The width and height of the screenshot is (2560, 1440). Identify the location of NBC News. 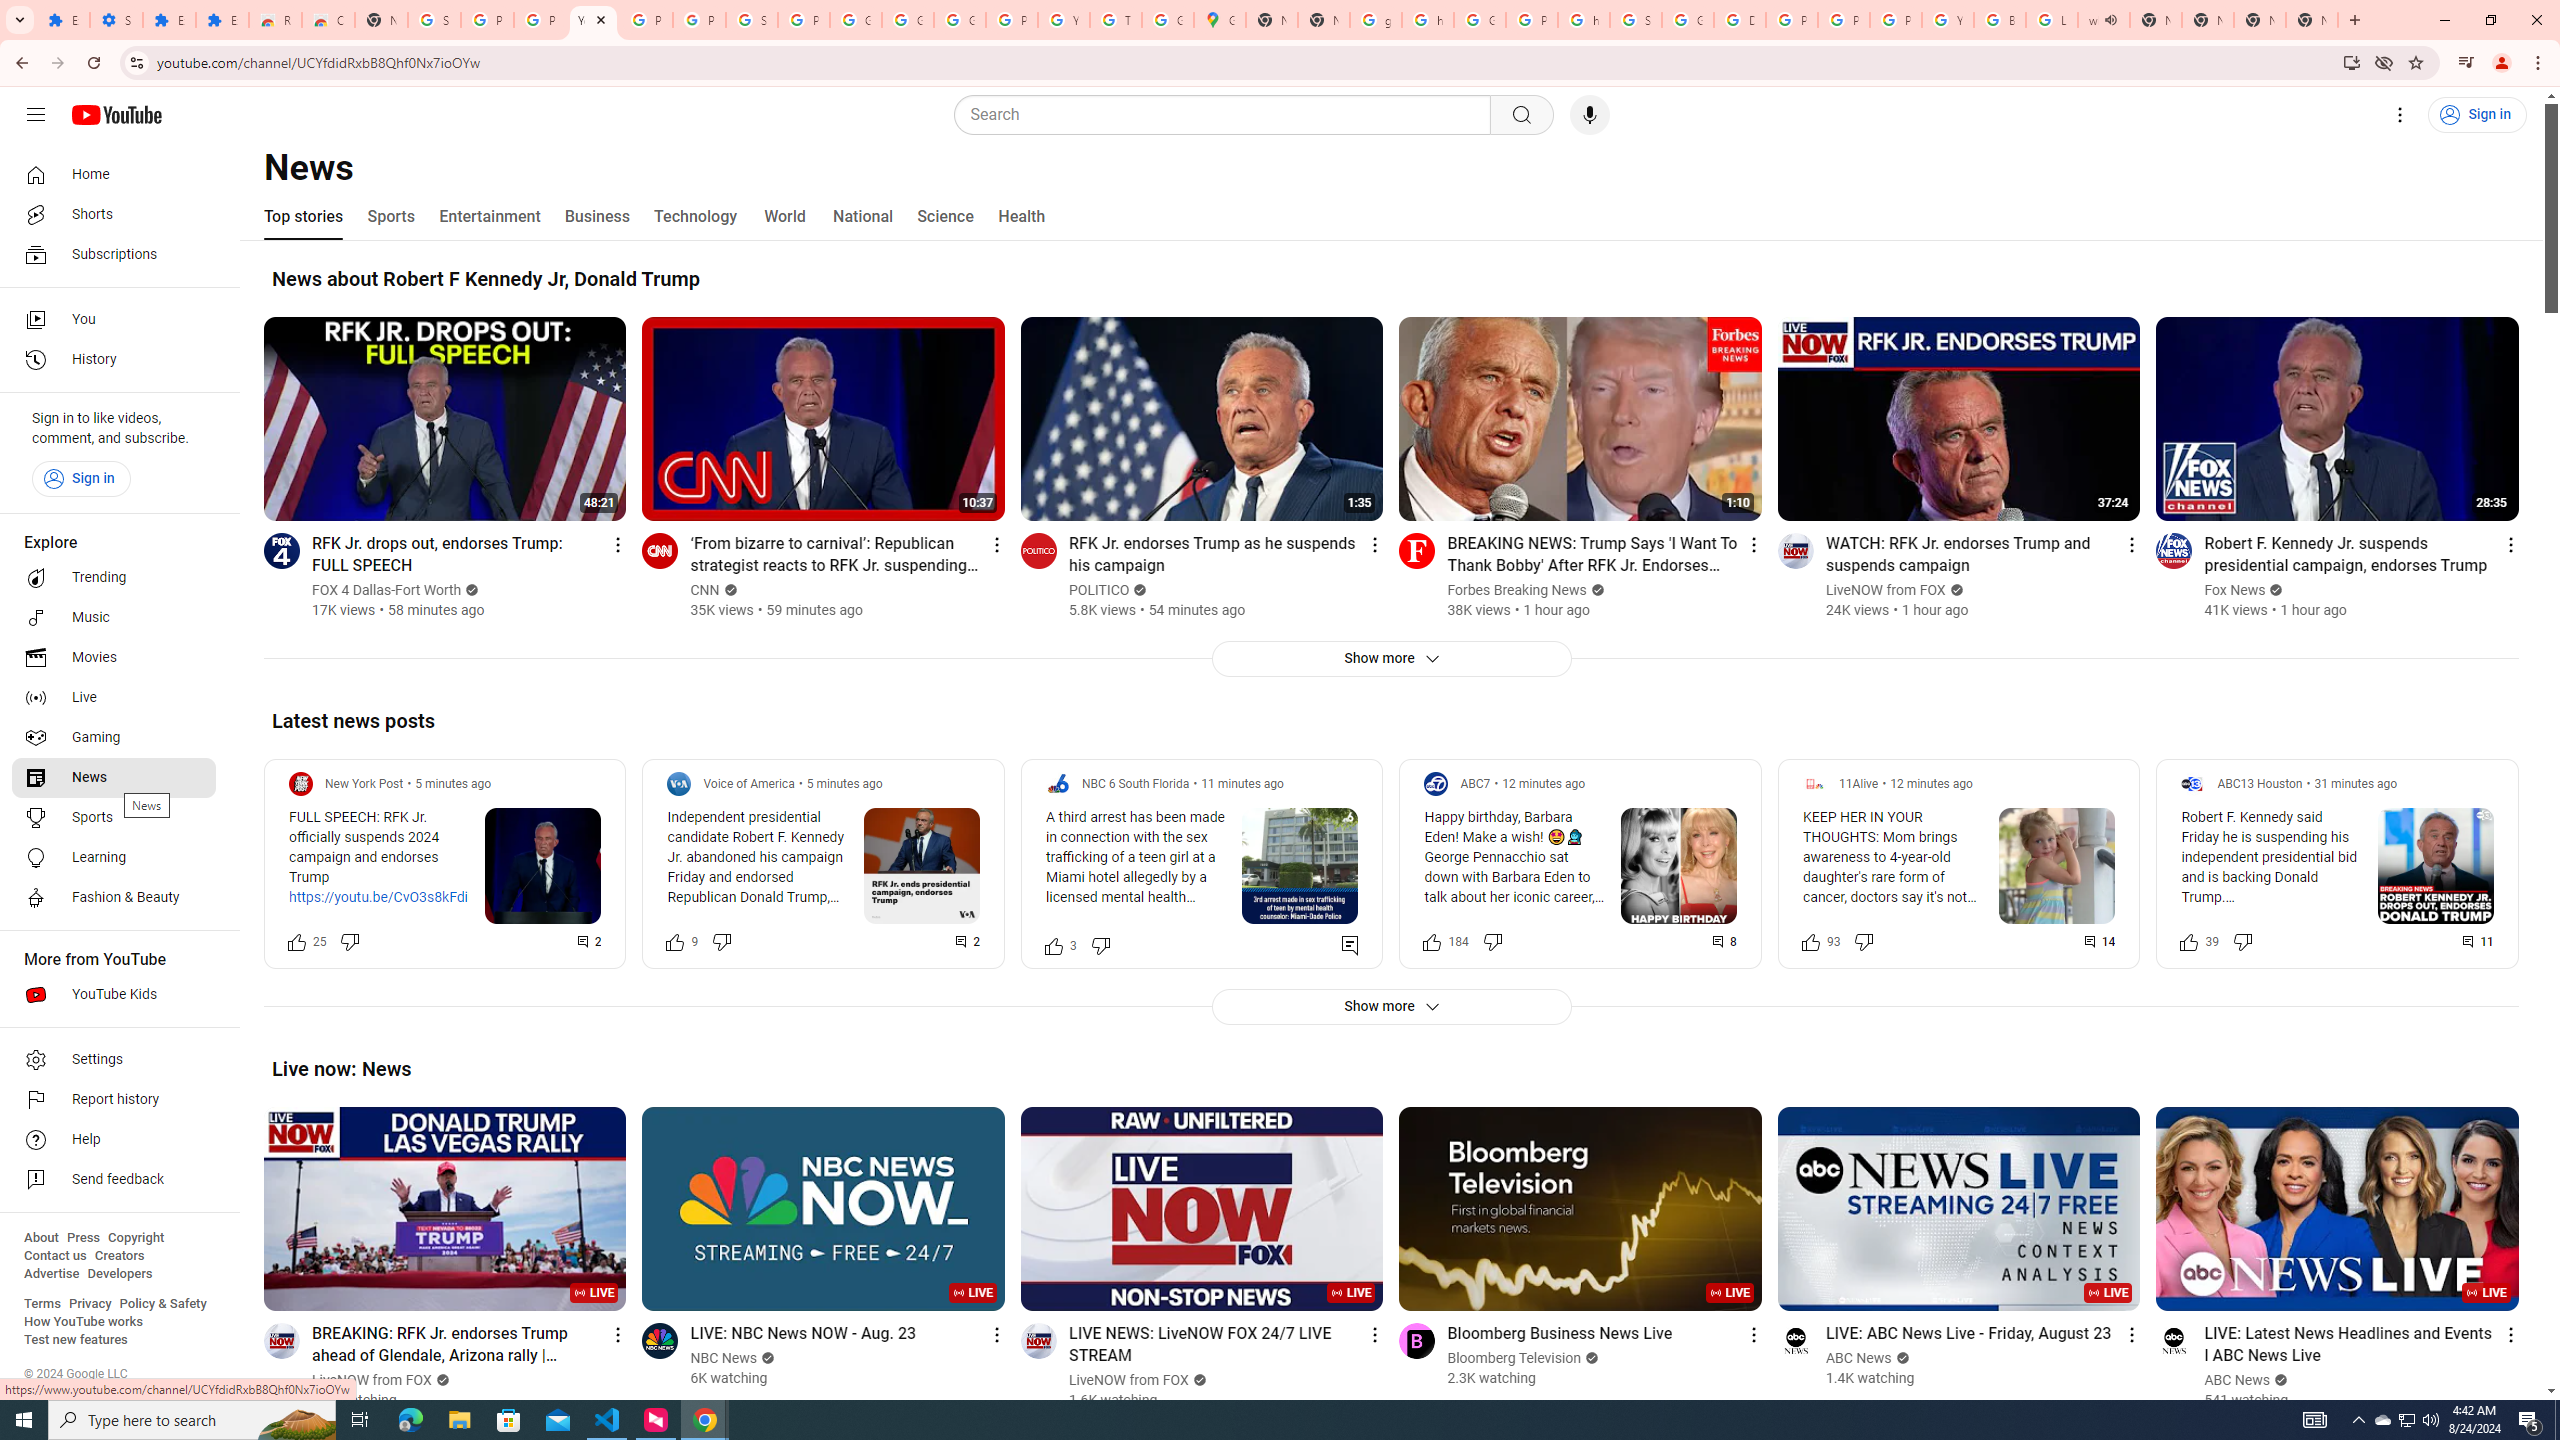
(724, 1358).